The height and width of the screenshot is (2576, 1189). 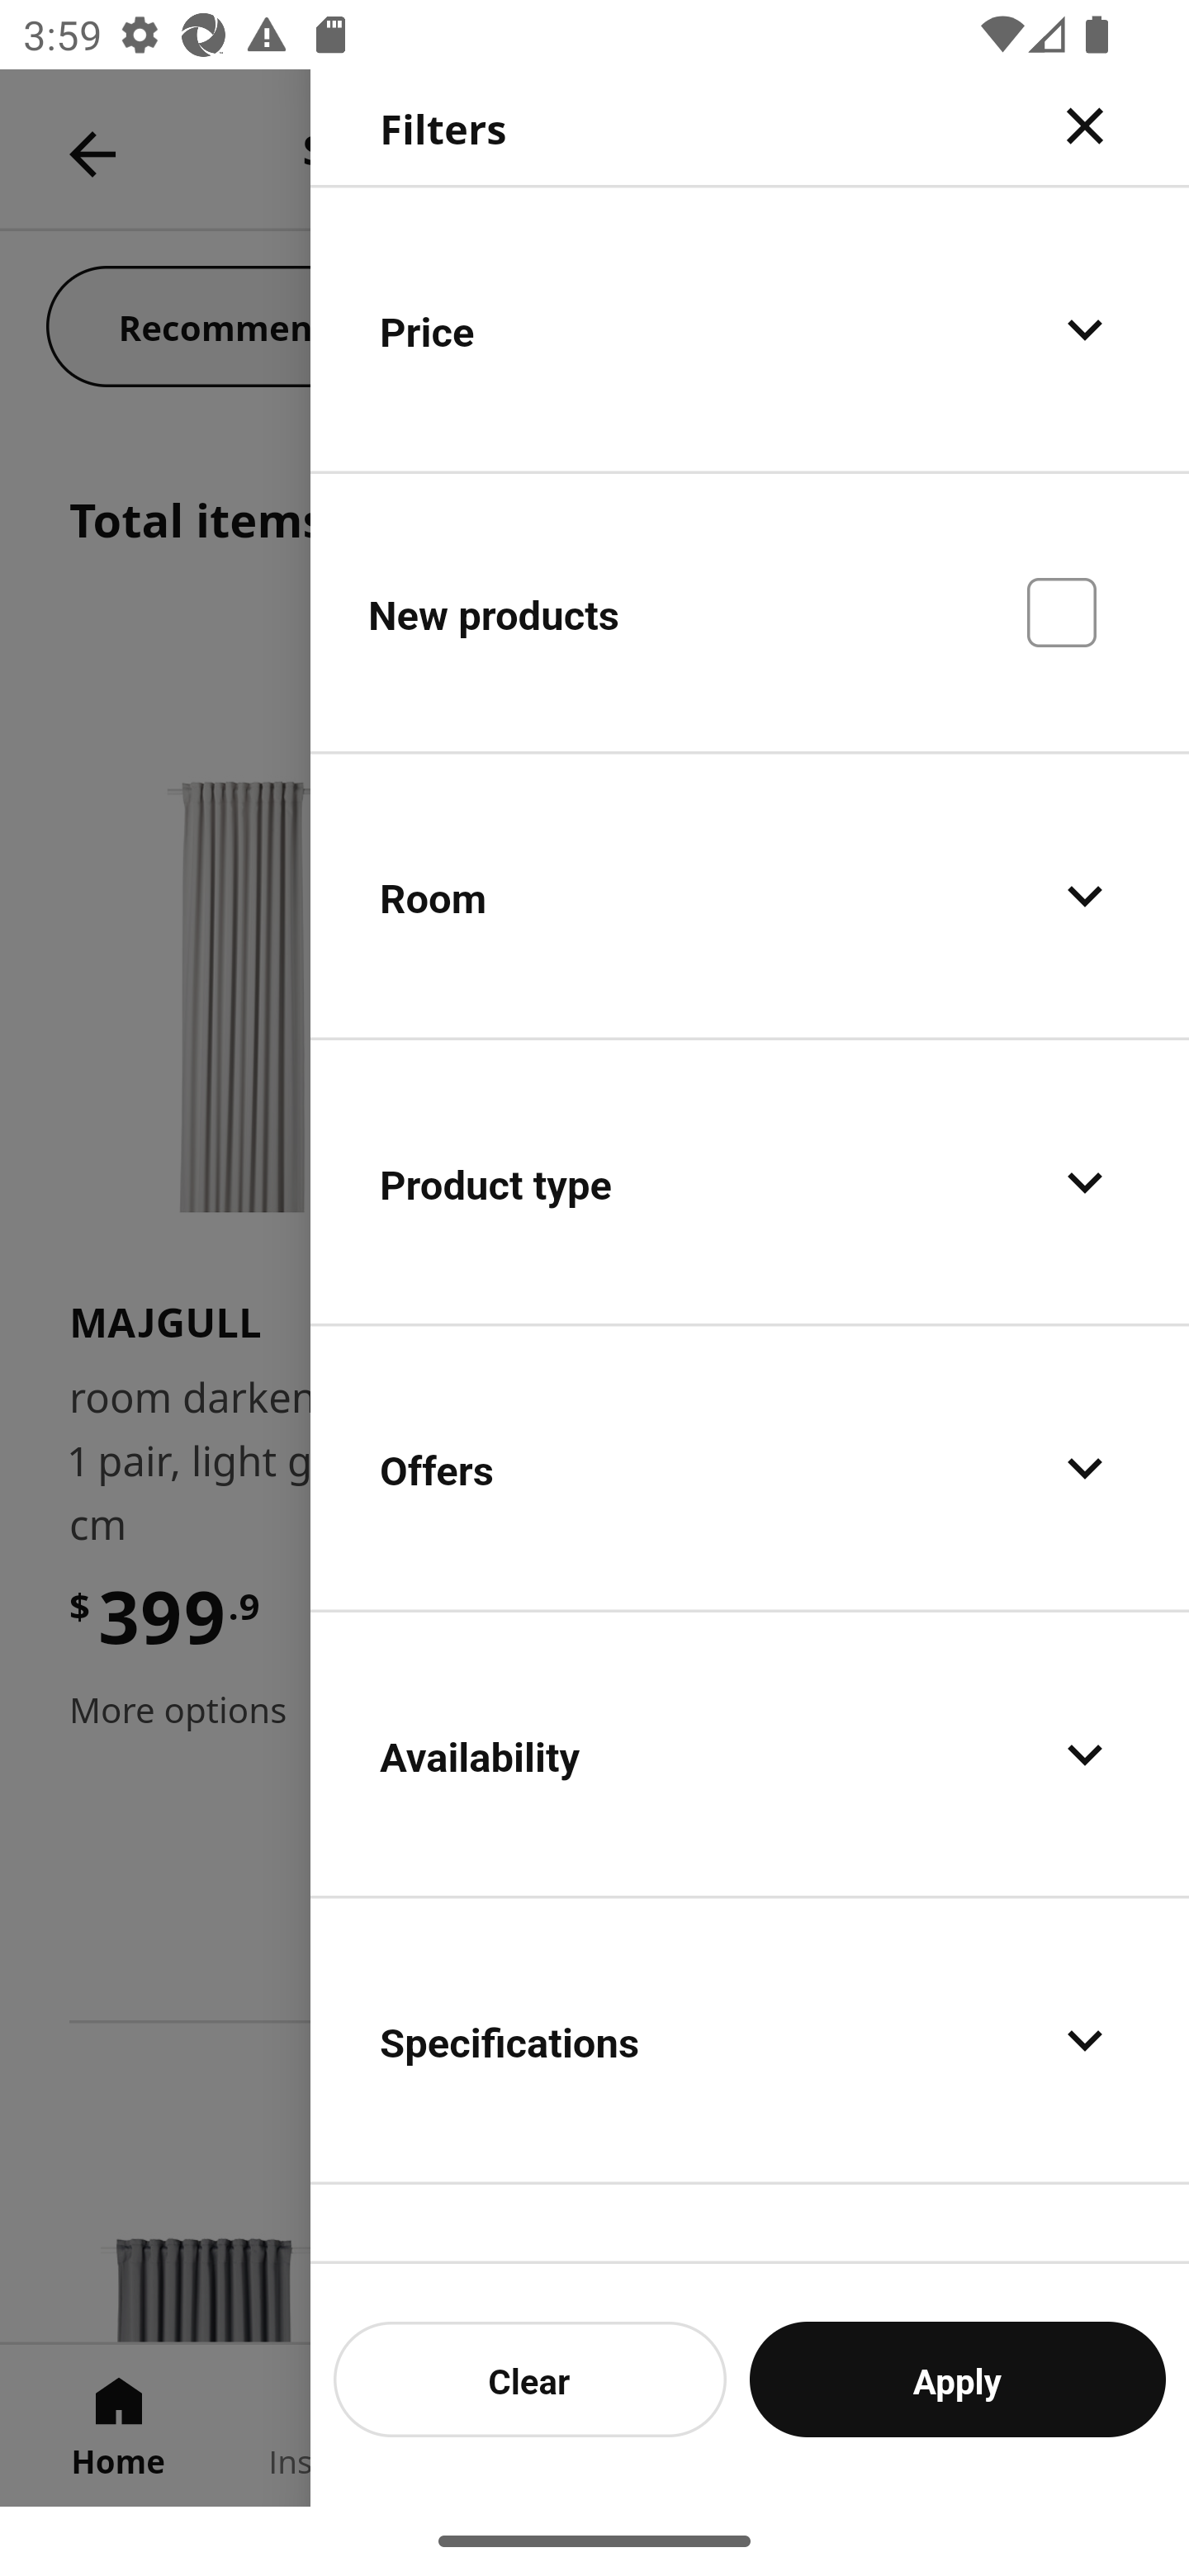 What do you see at coordinates (750, 1468) in the screenshot?
I see `Offers` at bounding box center [750, 1468].